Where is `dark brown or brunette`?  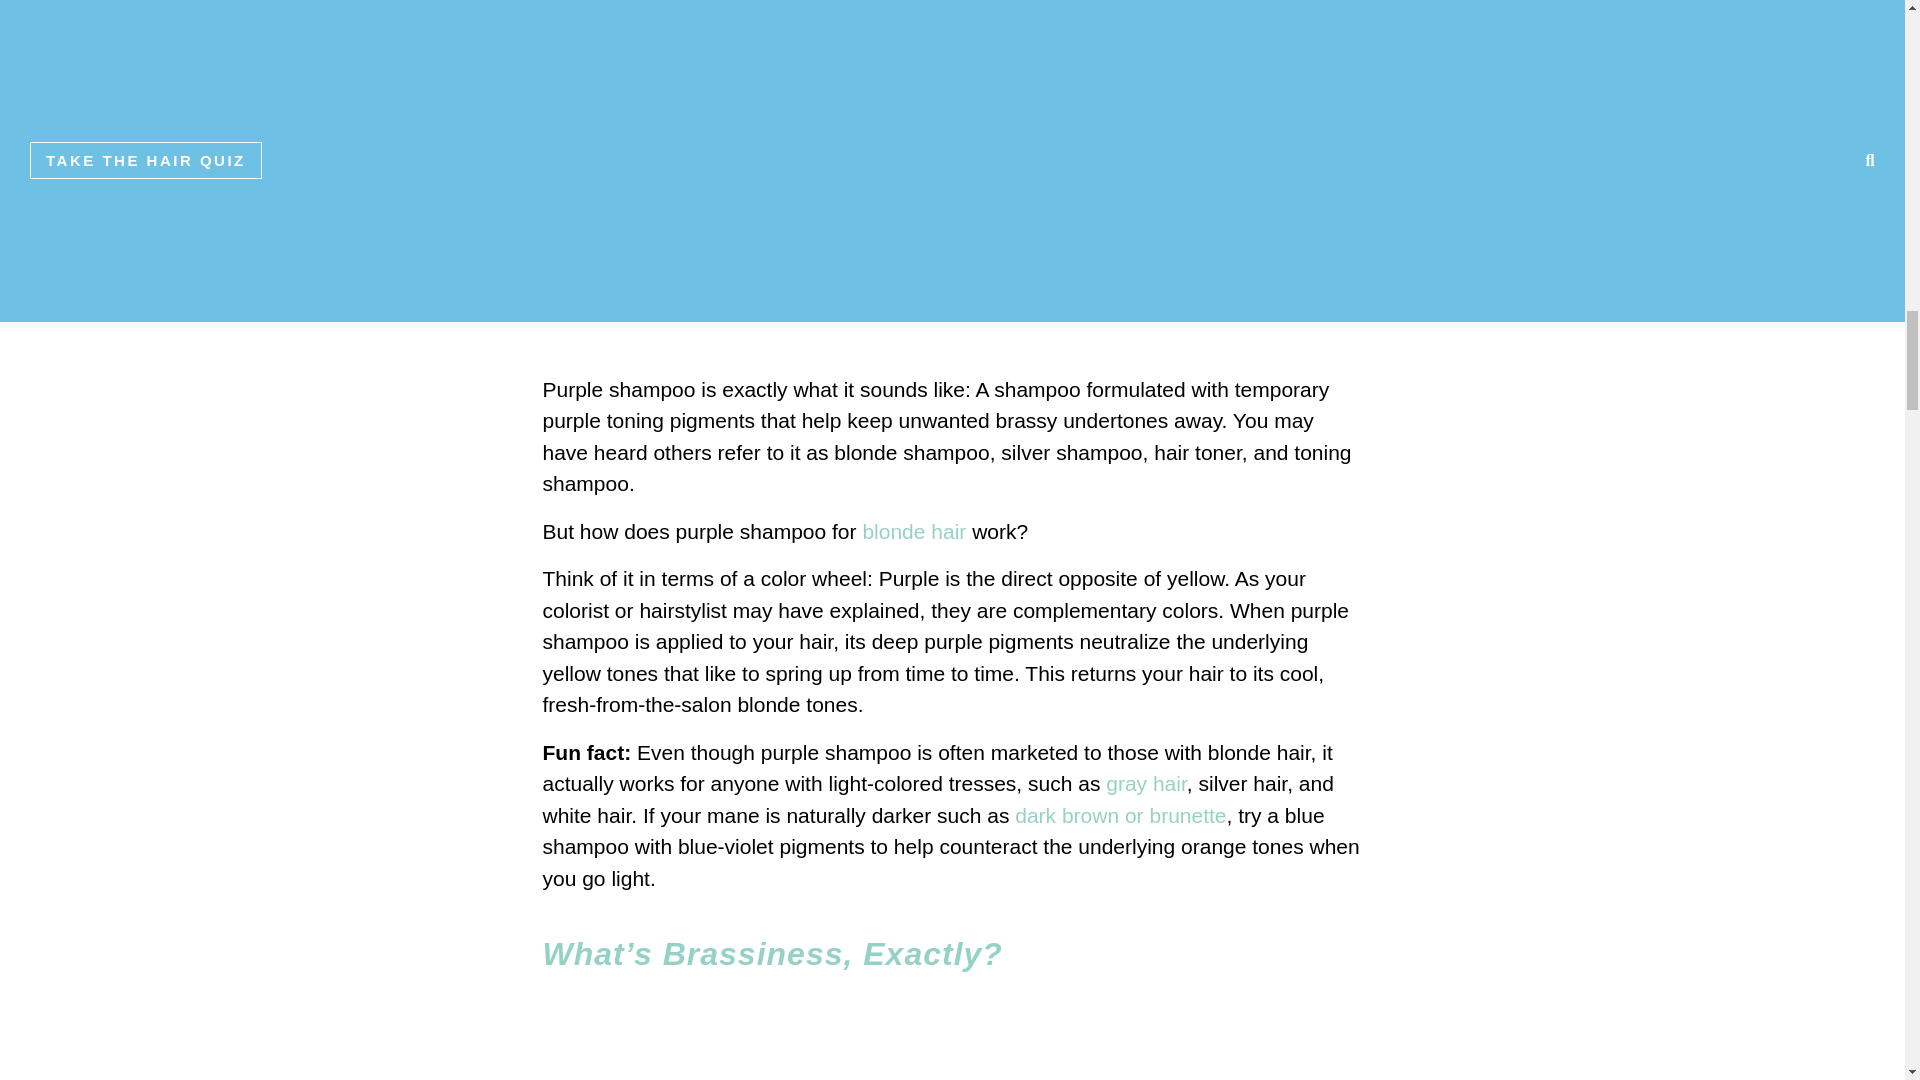 dark brown or brunette is located at coordinates (1120, 815).